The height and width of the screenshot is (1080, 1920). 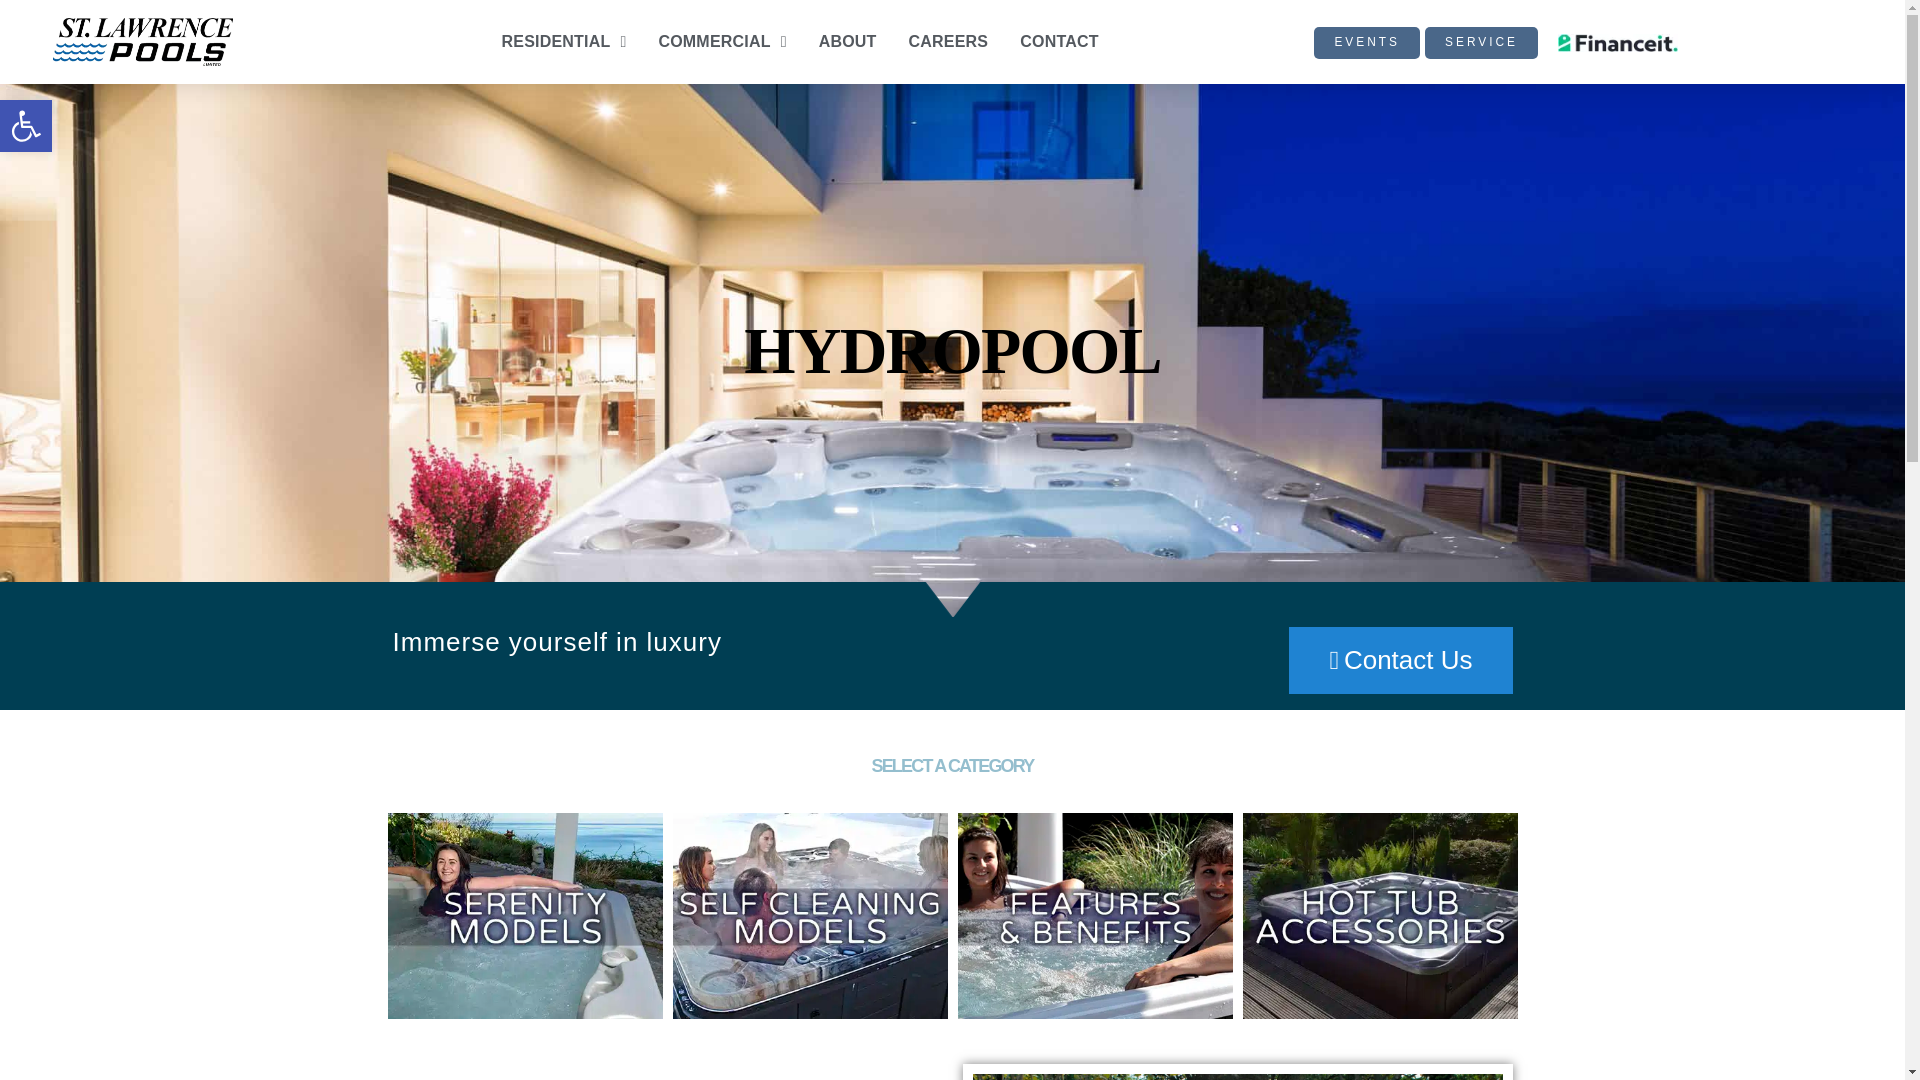 I want to click on Hydropool 2, so click(x=26, y=126).